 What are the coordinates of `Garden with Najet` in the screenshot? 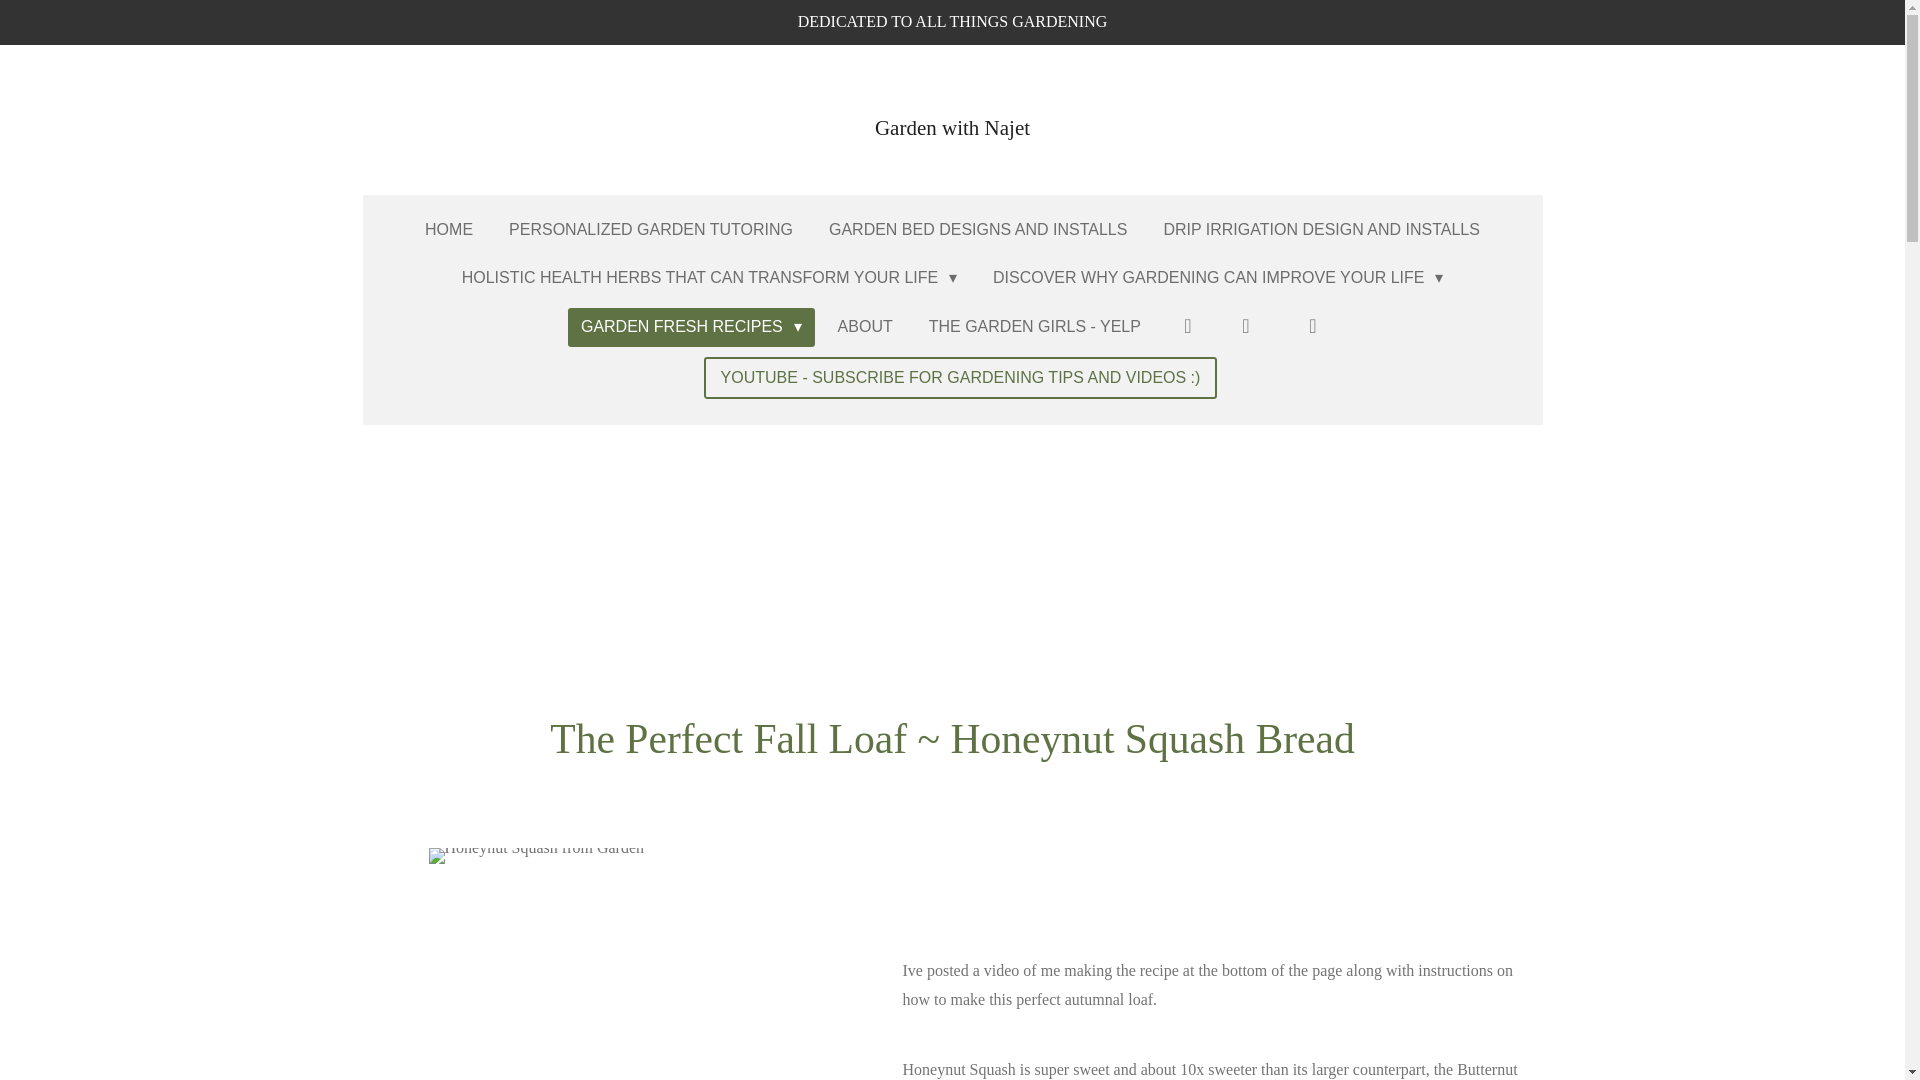 It's located at (952, 118).